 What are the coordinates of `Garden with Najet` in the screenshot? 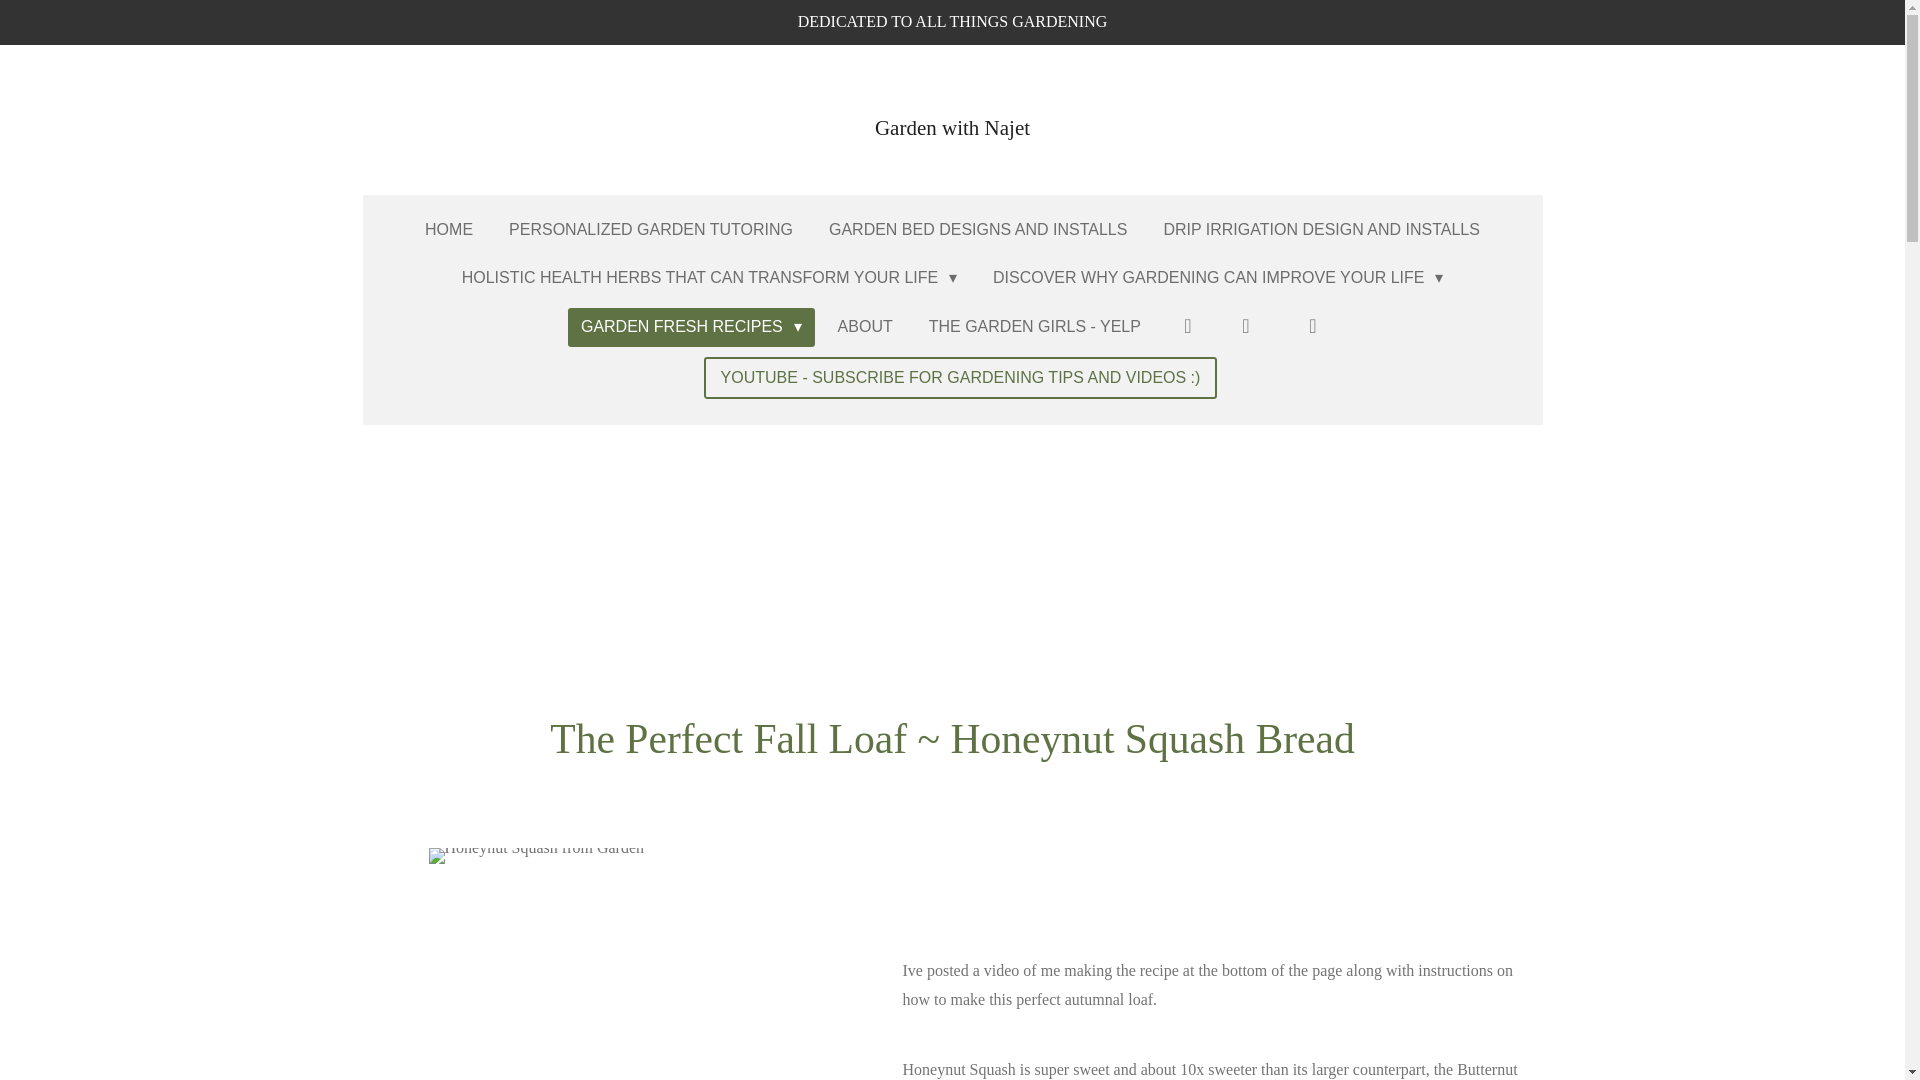 It's located at (952, 118).